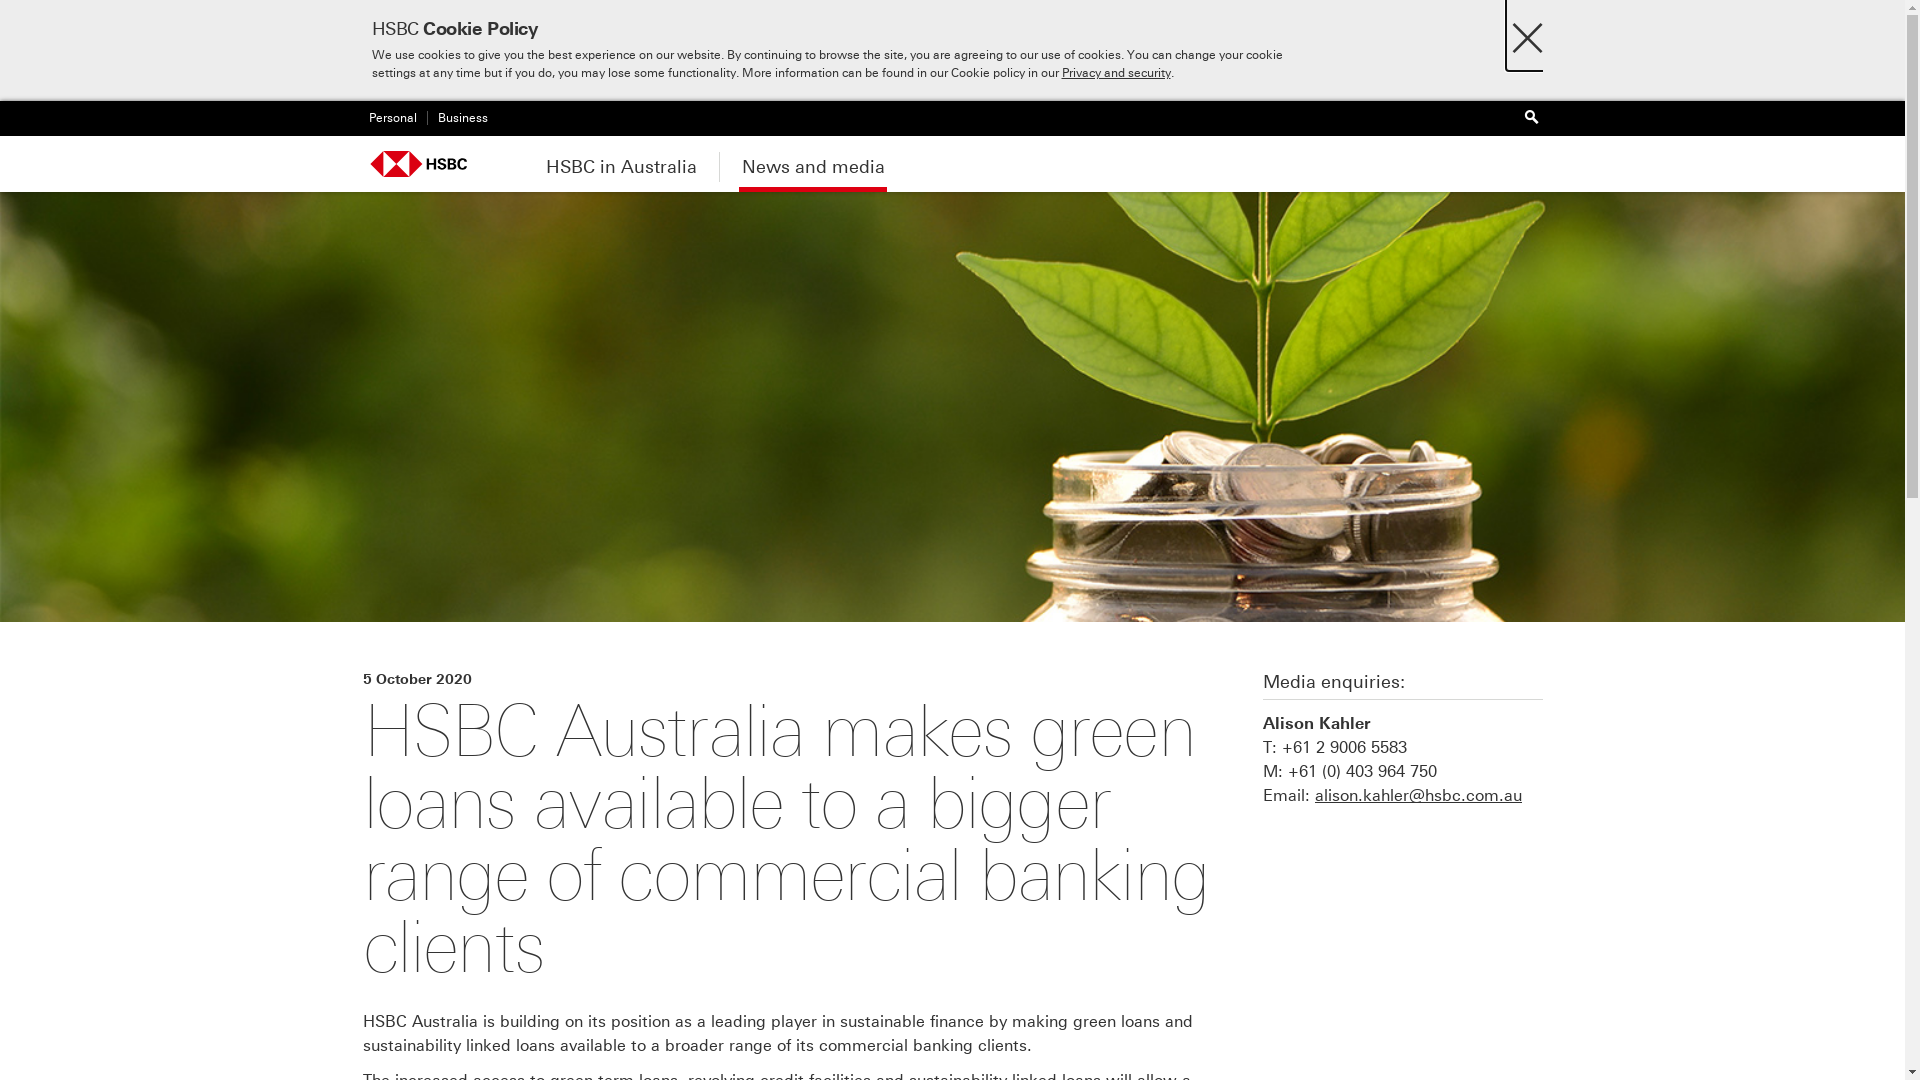 This screenshot has width=1920, height=1080. Describe the element at coordinates (389, 118) in the screenshot. I see `Personal` at that location.